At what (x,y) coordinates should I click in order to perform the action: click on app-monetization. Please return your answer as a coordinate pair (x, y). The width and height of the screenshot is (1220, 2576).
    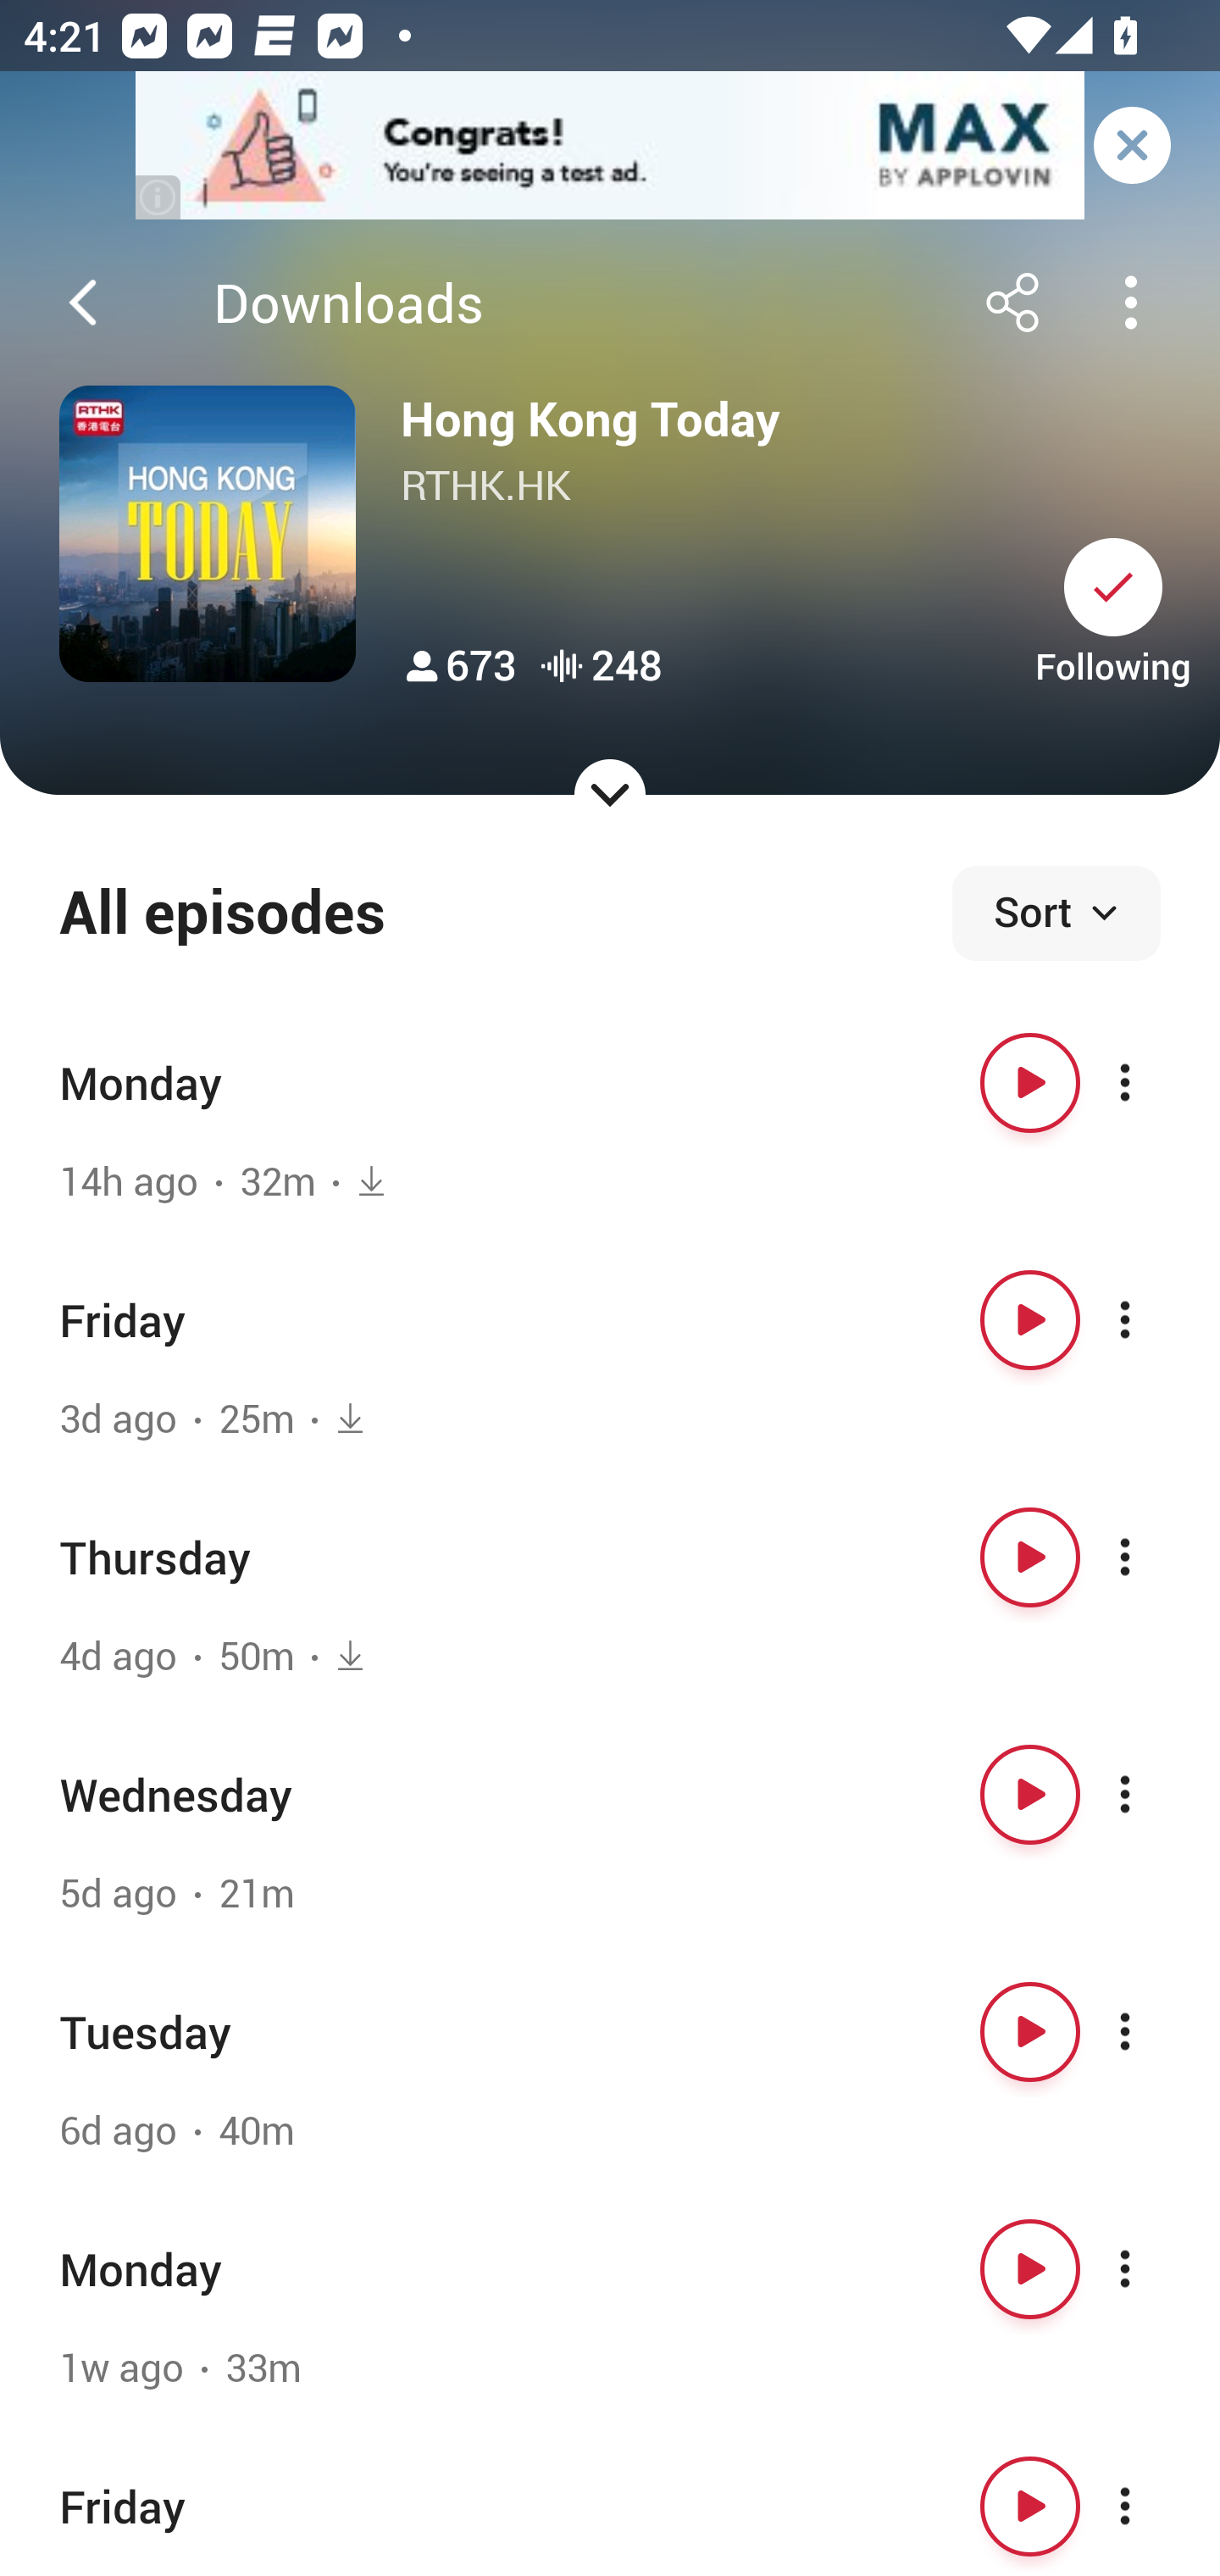
    Looking at the image, I should click on (610, 147).